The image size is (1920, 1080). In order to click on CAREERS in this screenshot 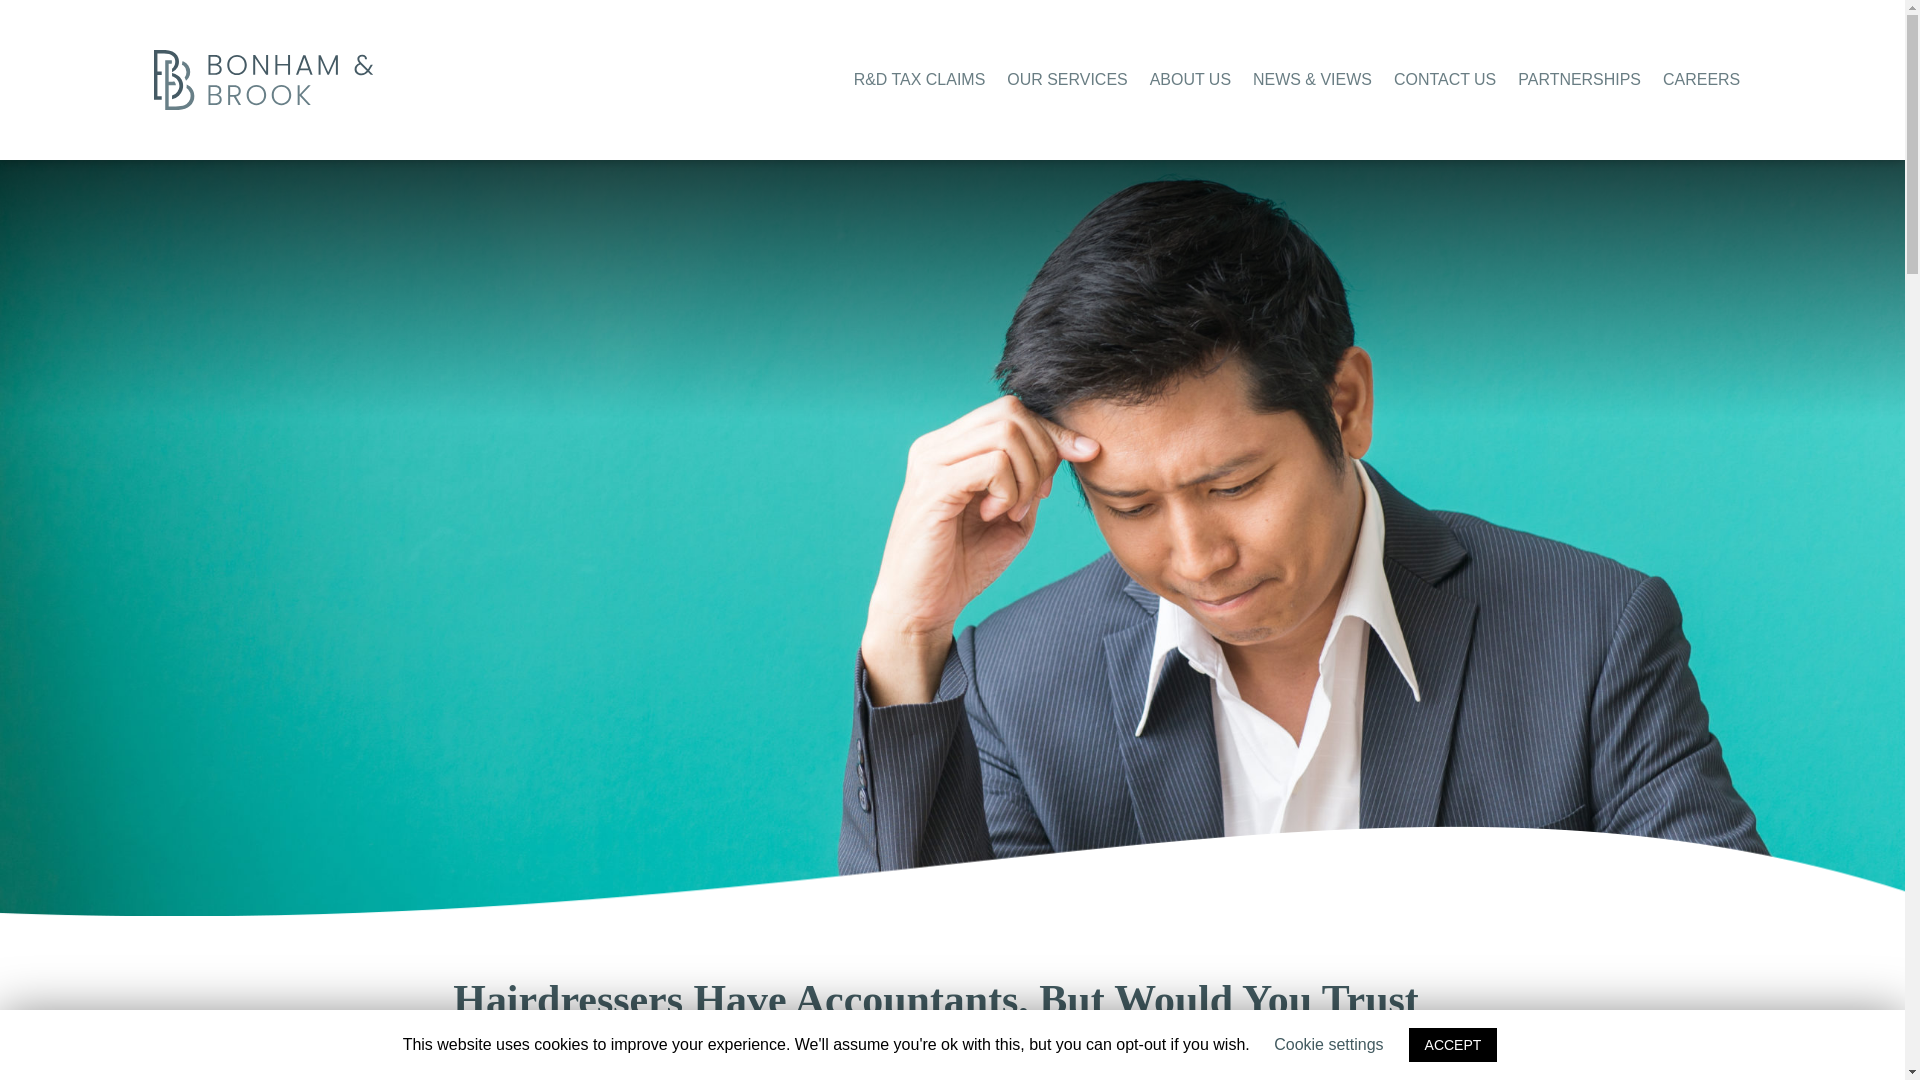, I will do `click(1700, 79)`.